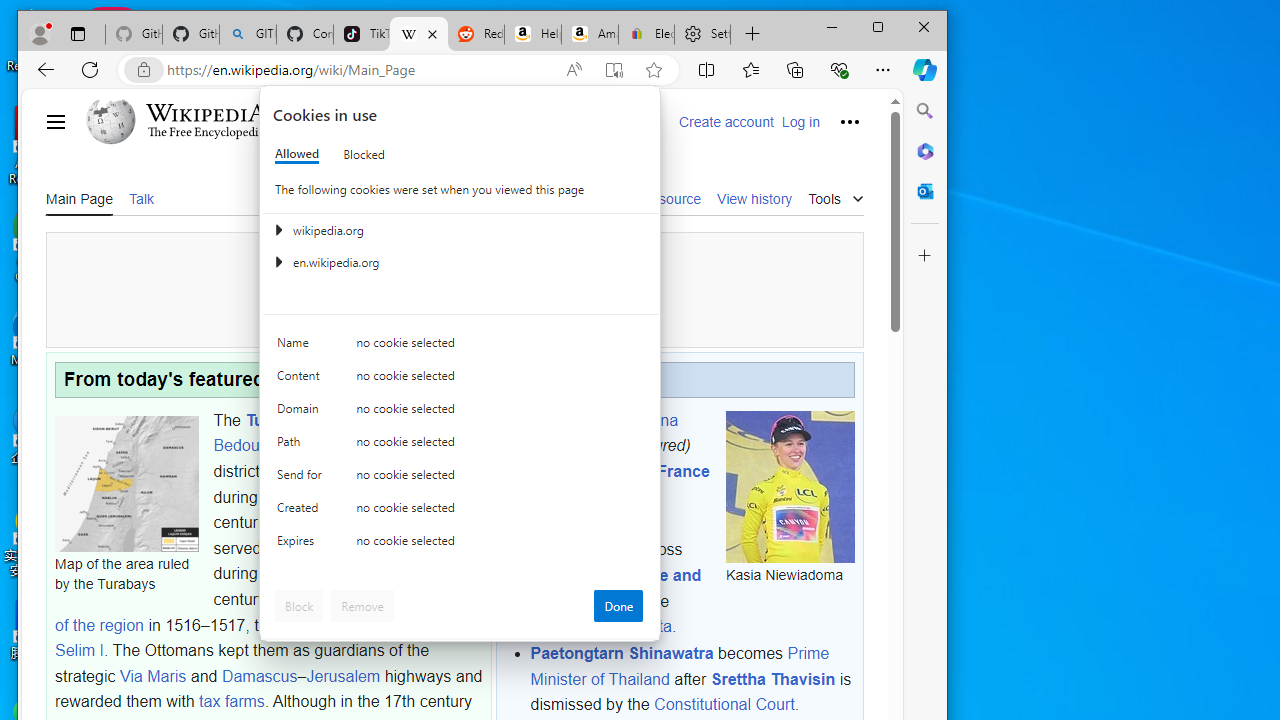 The width and height of the screenshot is (1280, 720). Describe the element at coordinates (500, 544) in the screenshot. I see `no cookie selected` at that location.